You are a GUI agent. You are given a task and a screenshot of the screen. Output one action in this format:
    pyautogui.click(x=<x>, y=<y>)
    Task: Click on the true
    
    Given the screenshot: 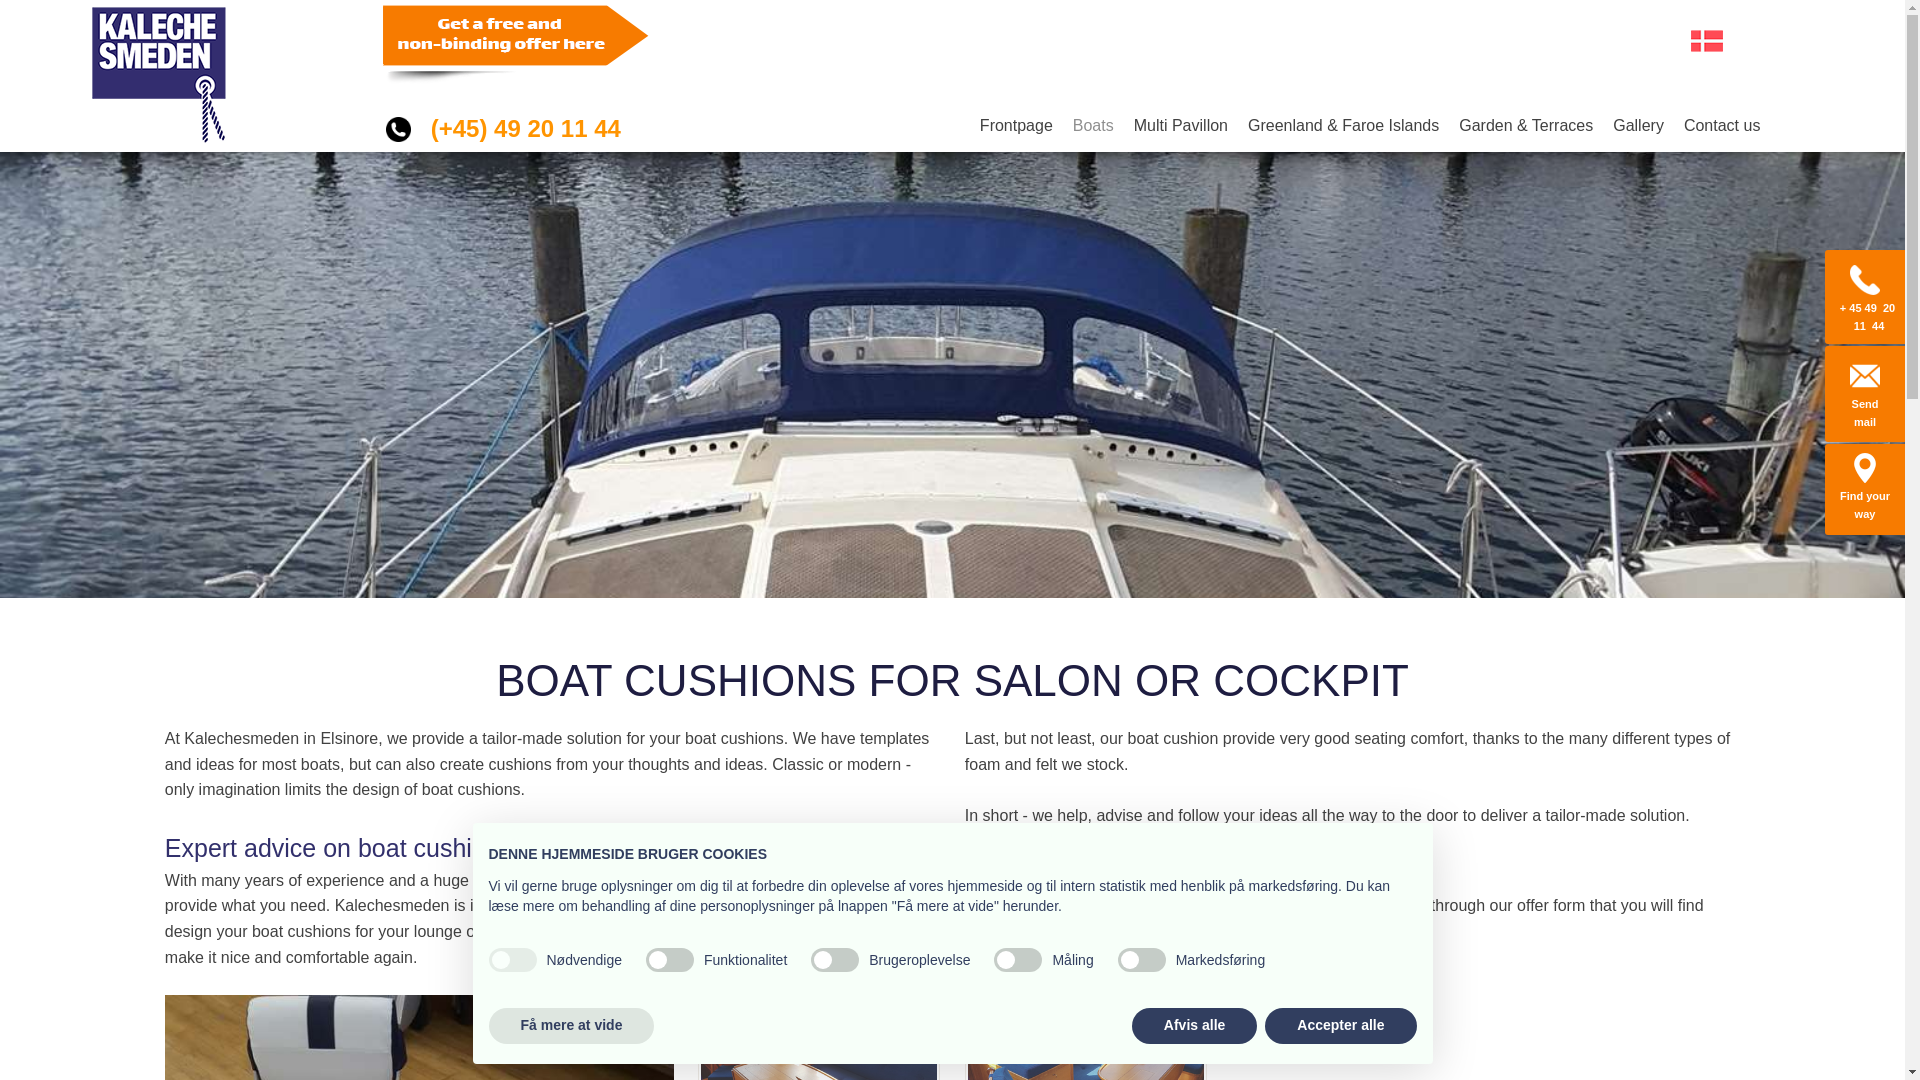 What is the action you would take?
    pyautogui.click(x=511, y=960)
    